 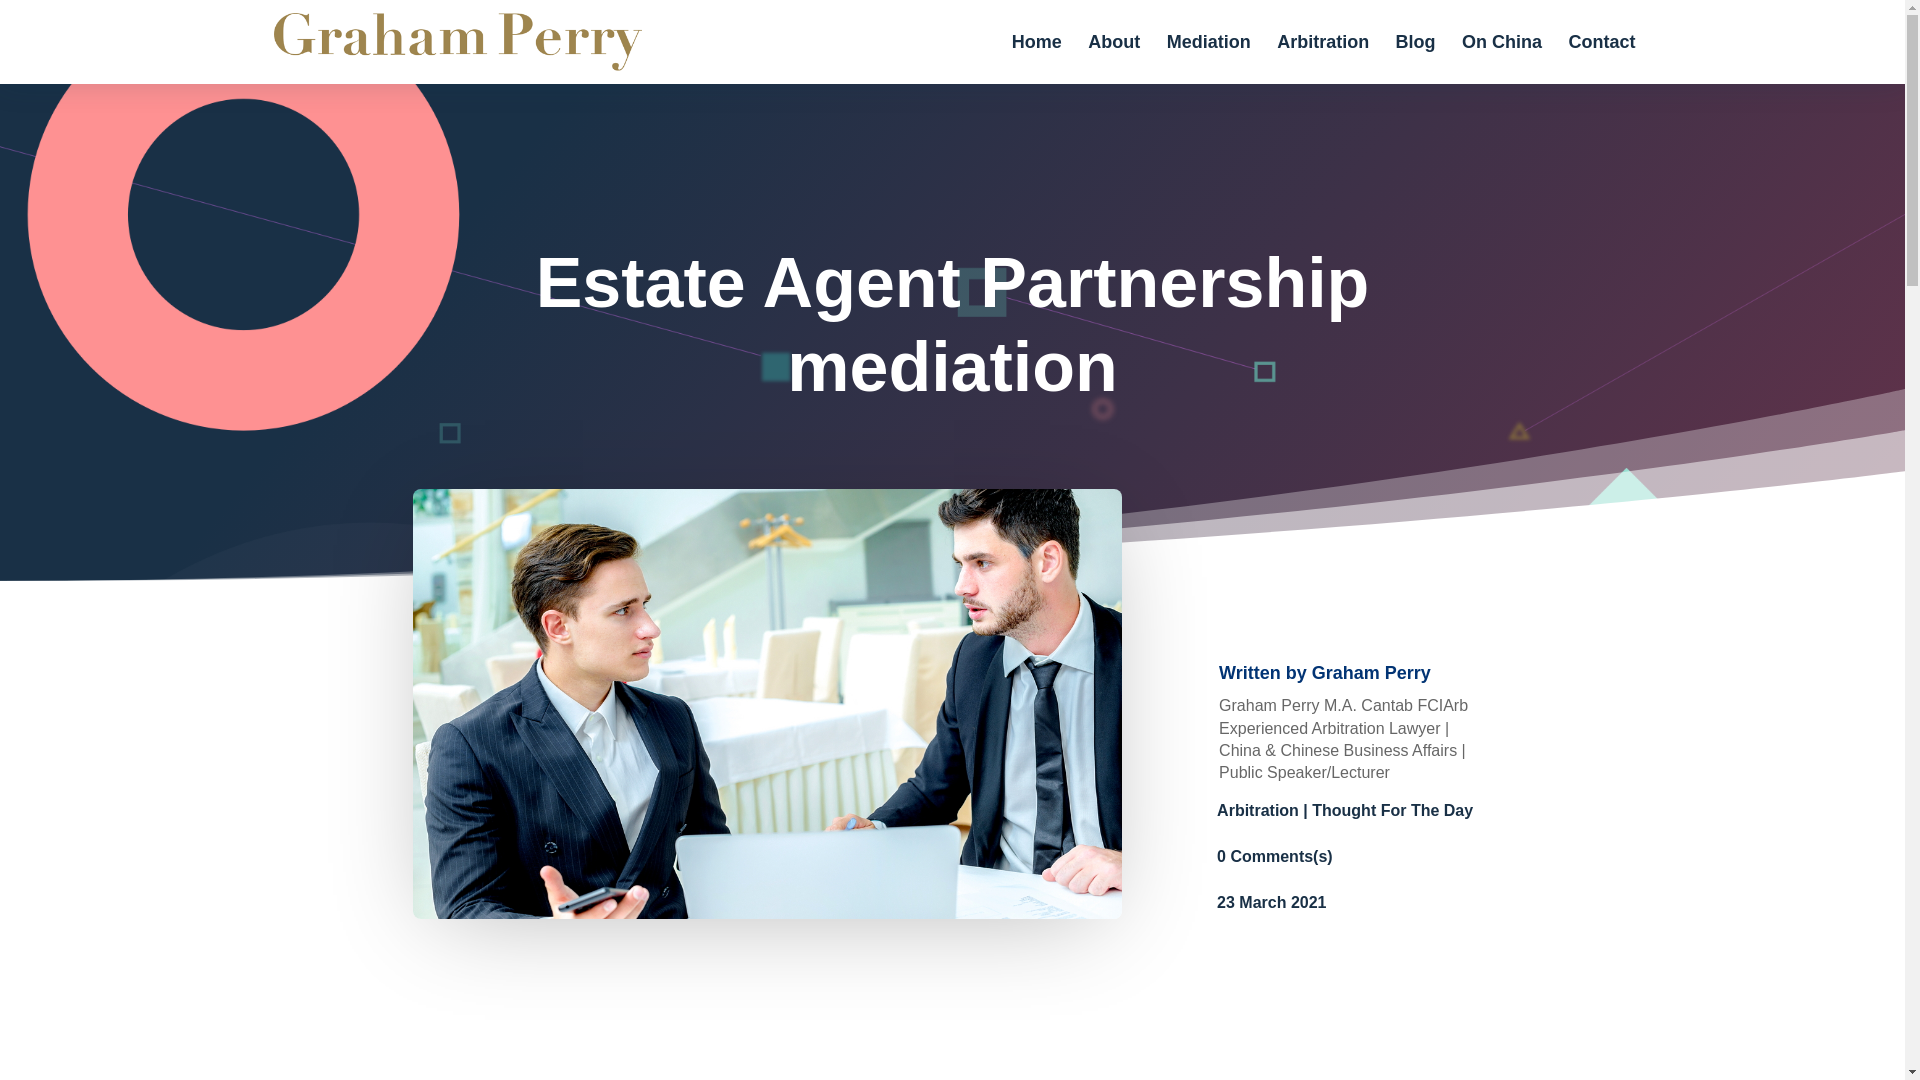 What do you see at coordinates (1322, 59) in the screenshot?
I see `Arbitration` at bounding box center [1322, 59].